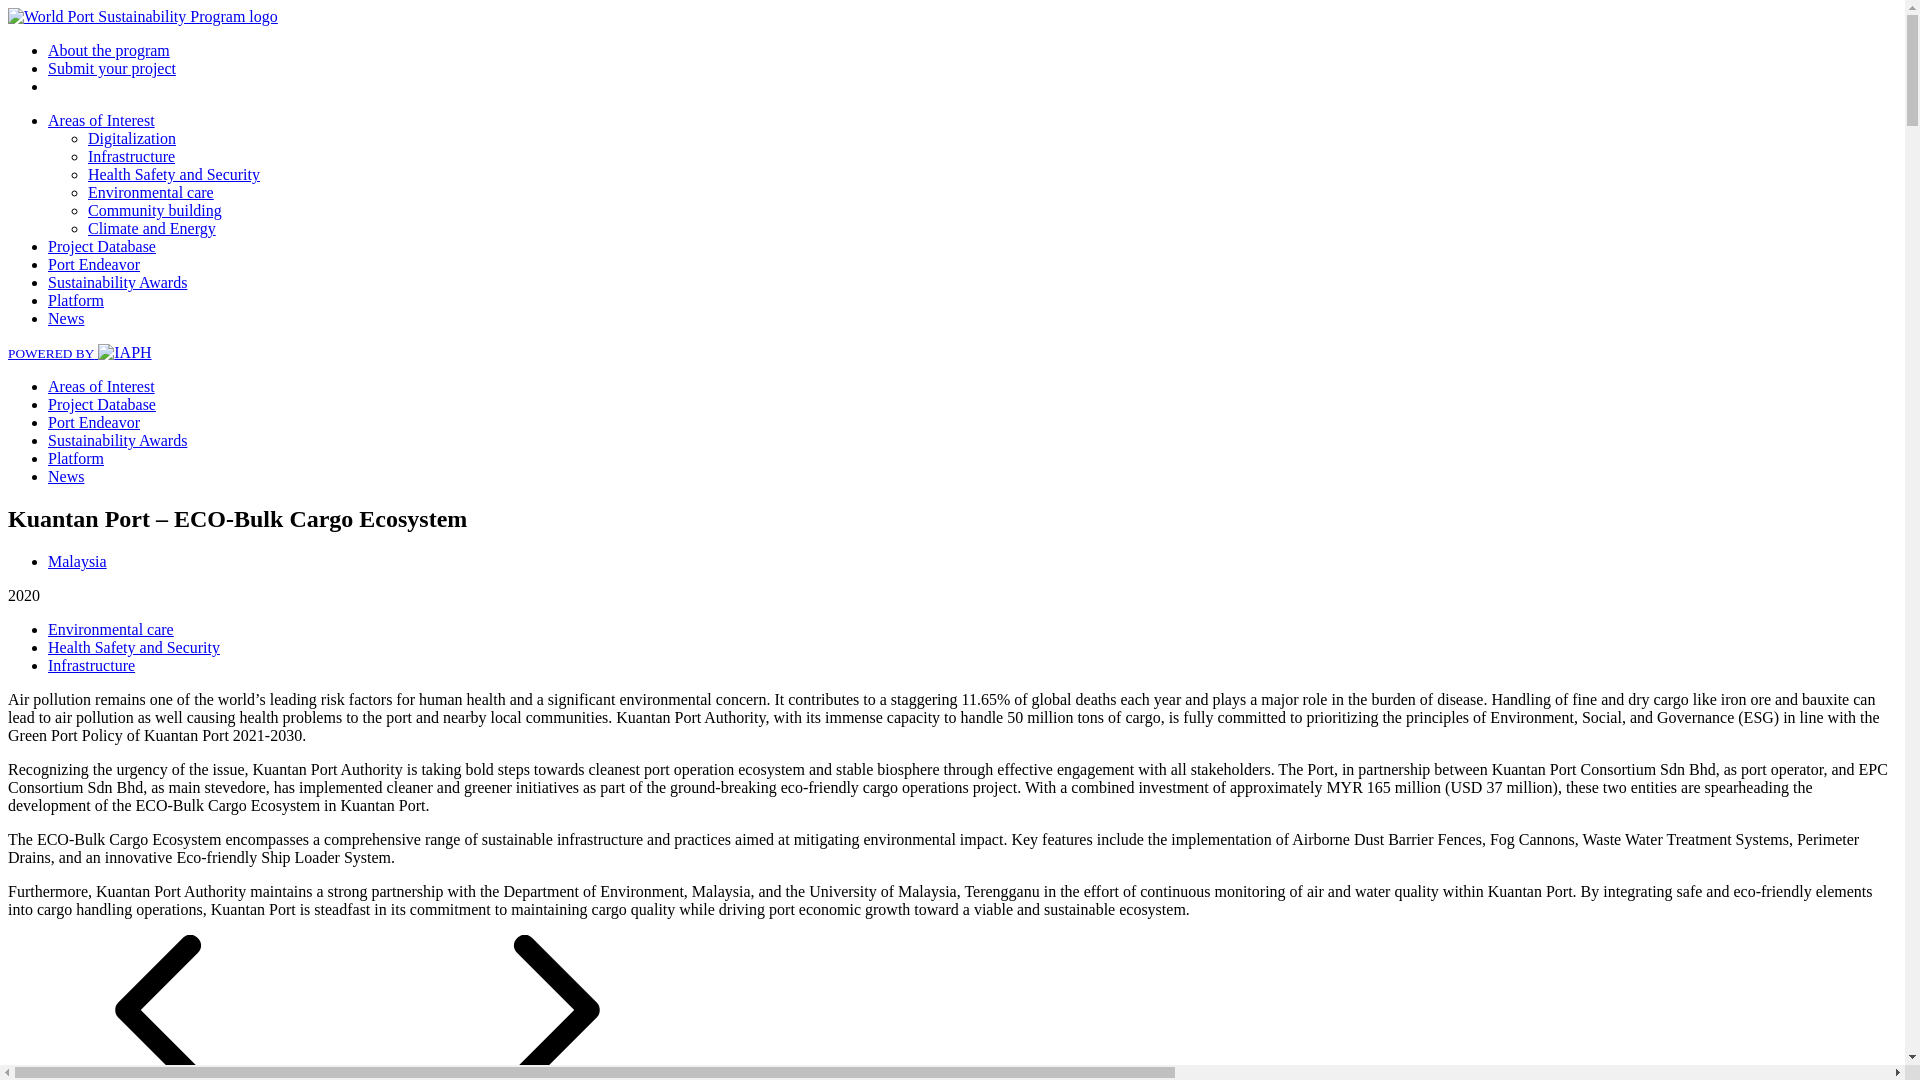  What do you see at coordinates (190, 1076) in the screenshot?
I see `Previous` at bounding box center [190, 1076].